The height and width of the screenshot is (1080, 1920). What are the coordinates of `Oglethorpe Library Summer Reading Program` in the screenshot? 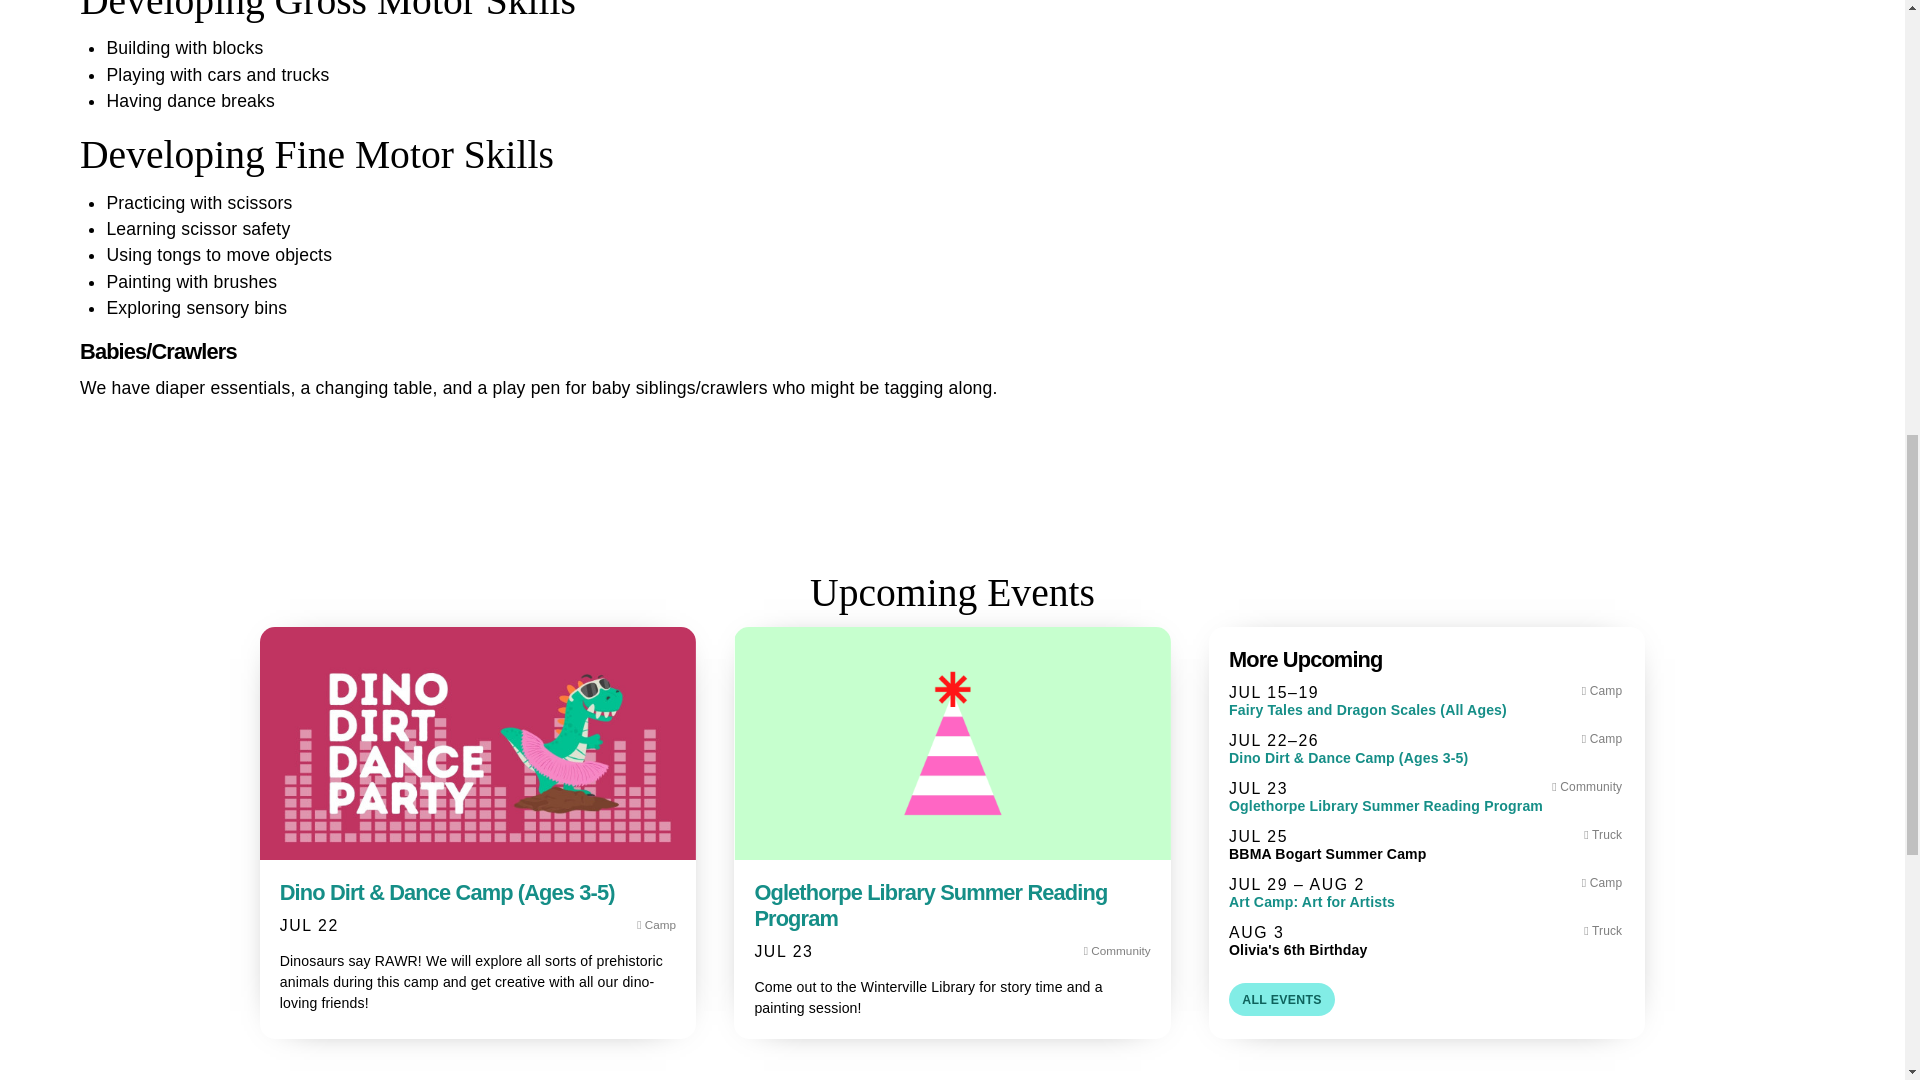 It's located at (1426, 806).